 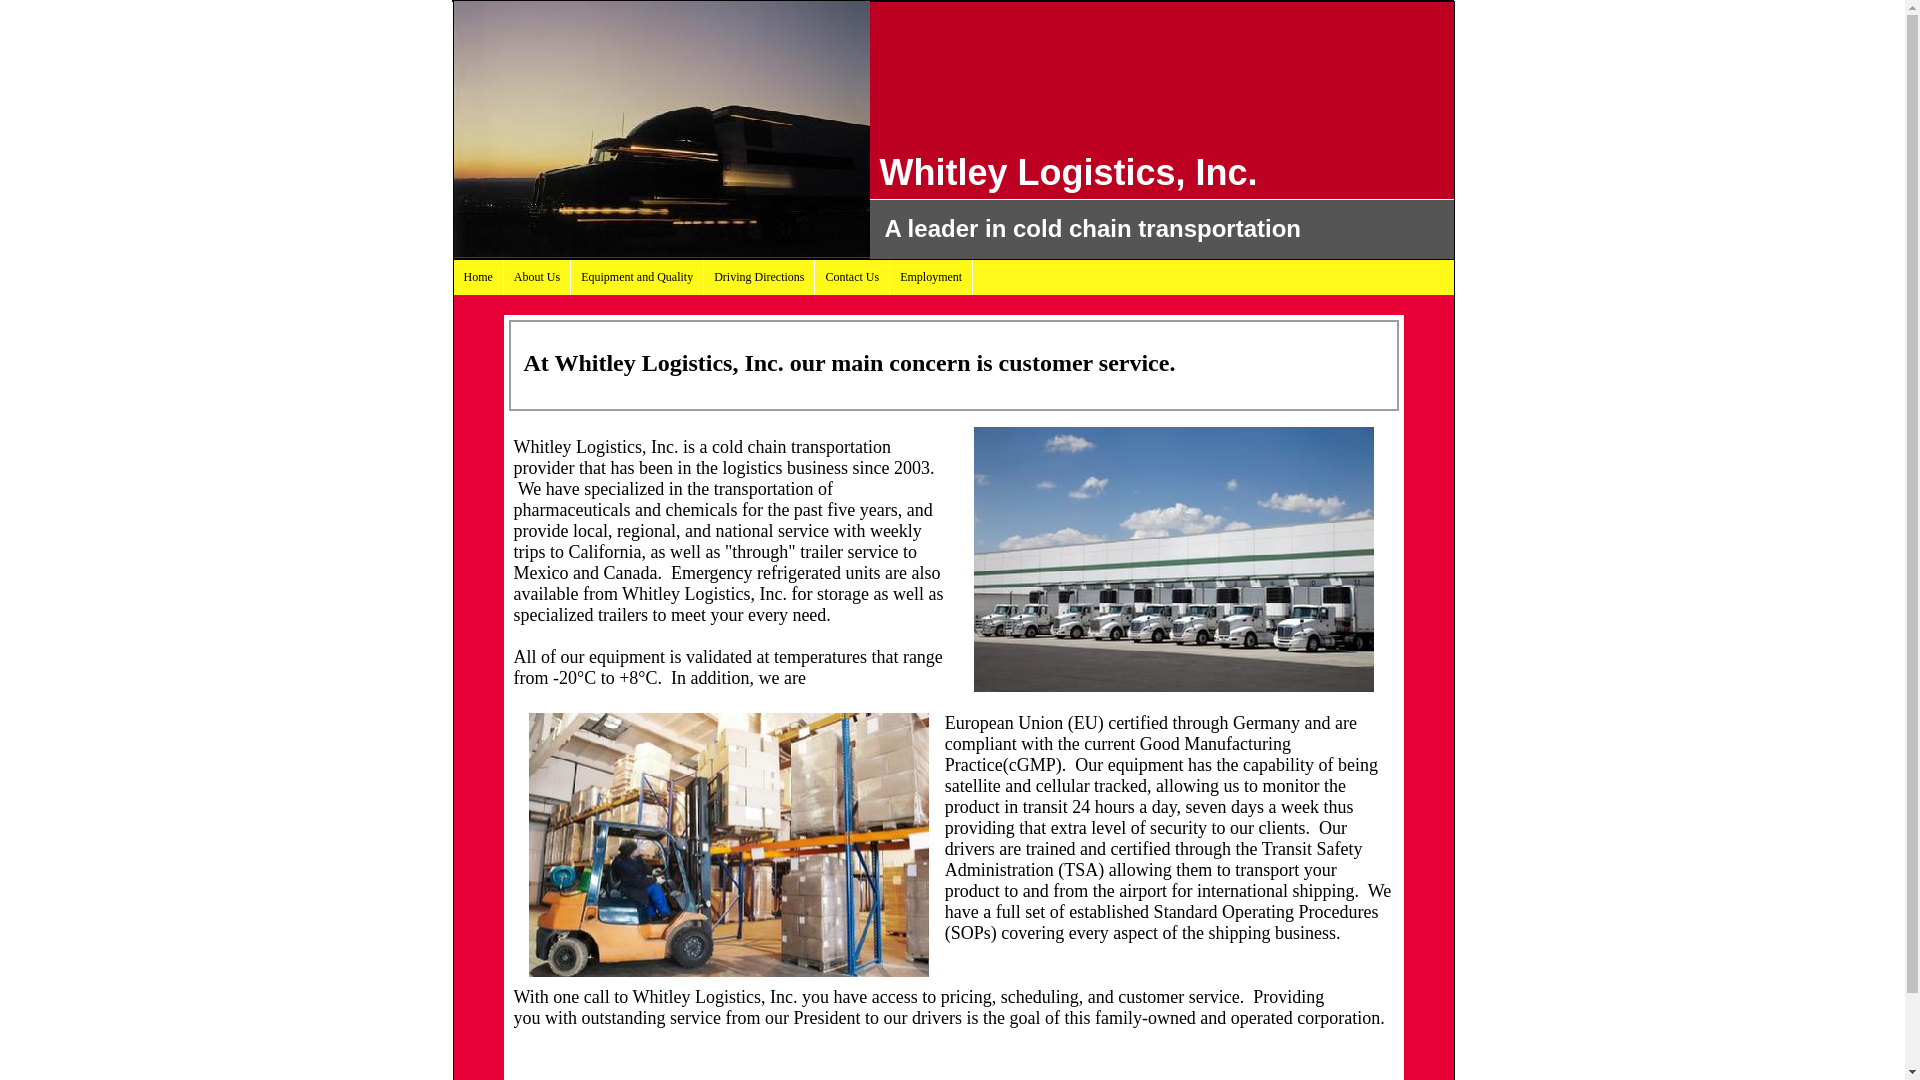 I want to click on Contact Us, so click(x=852, y=277).